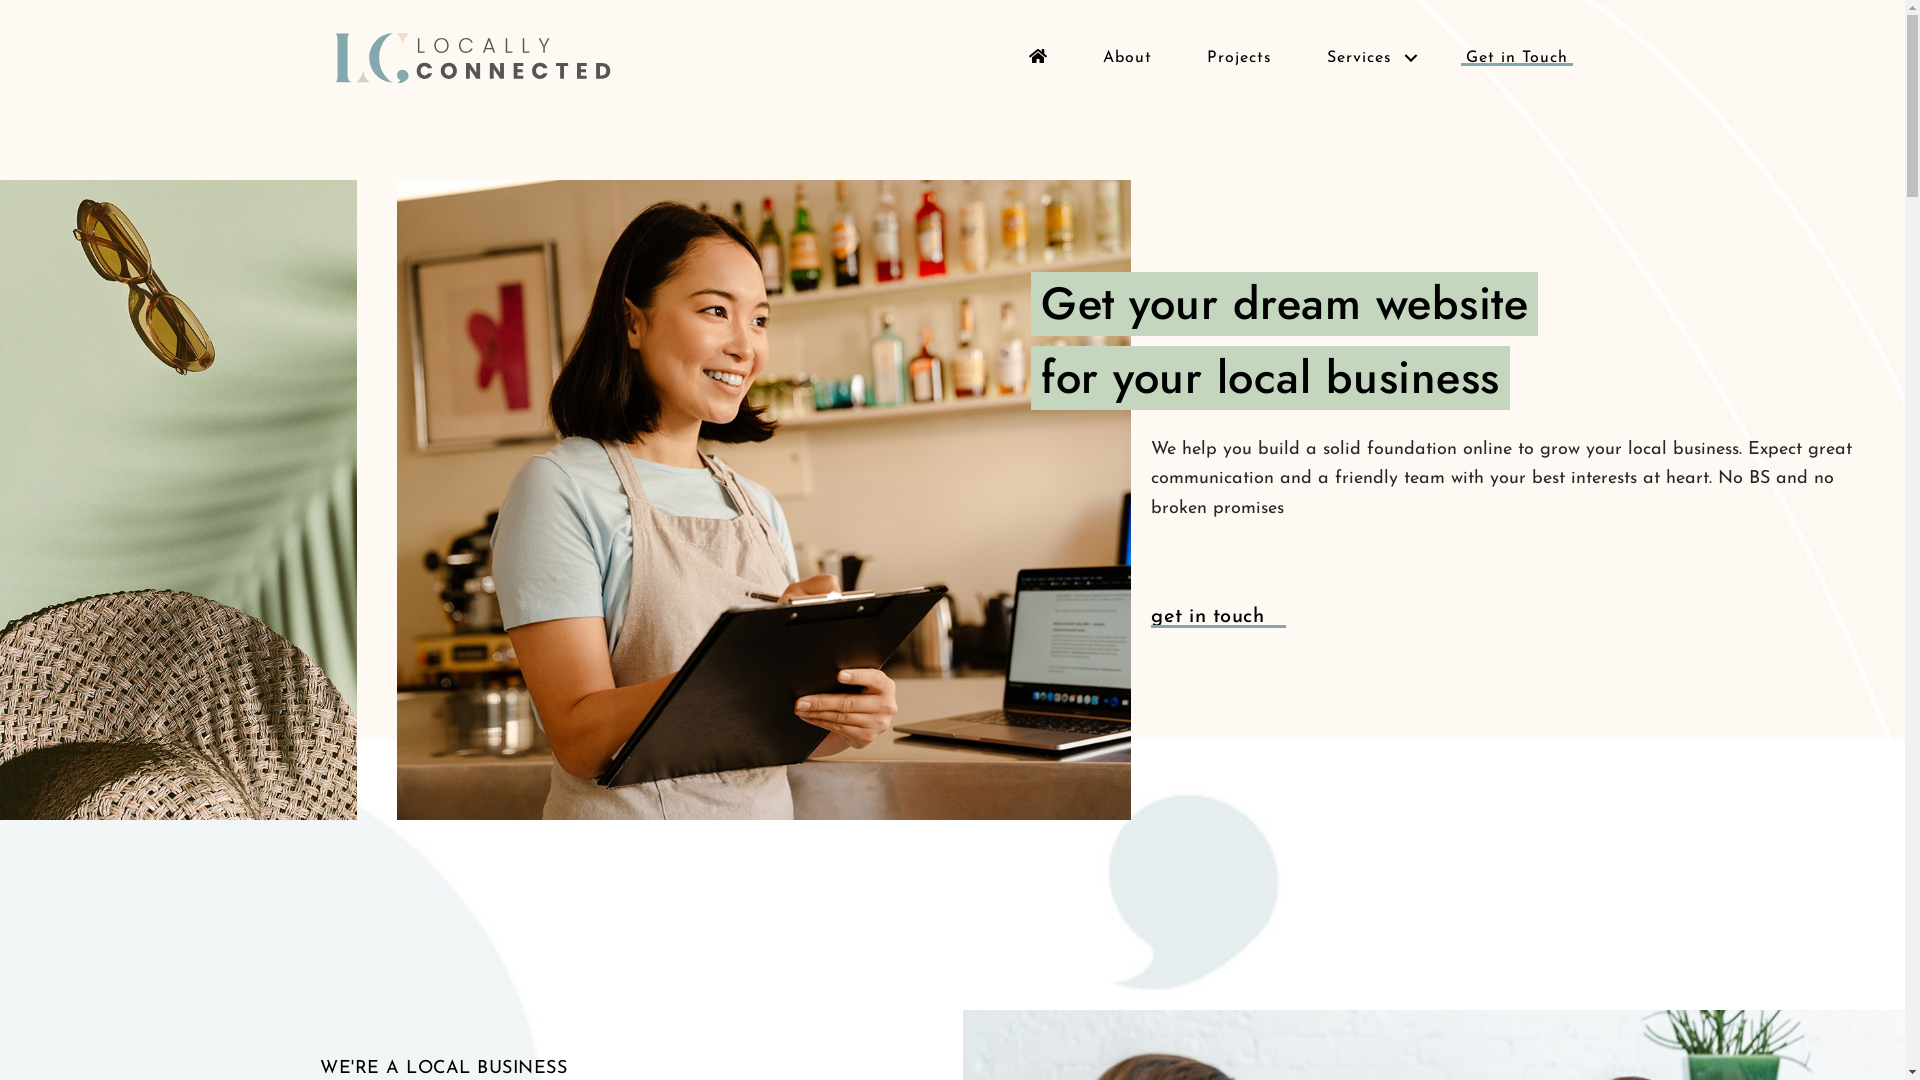  Describe the element at coordinates (1240, 58) in the screenshot. I see `Projects` at that location.